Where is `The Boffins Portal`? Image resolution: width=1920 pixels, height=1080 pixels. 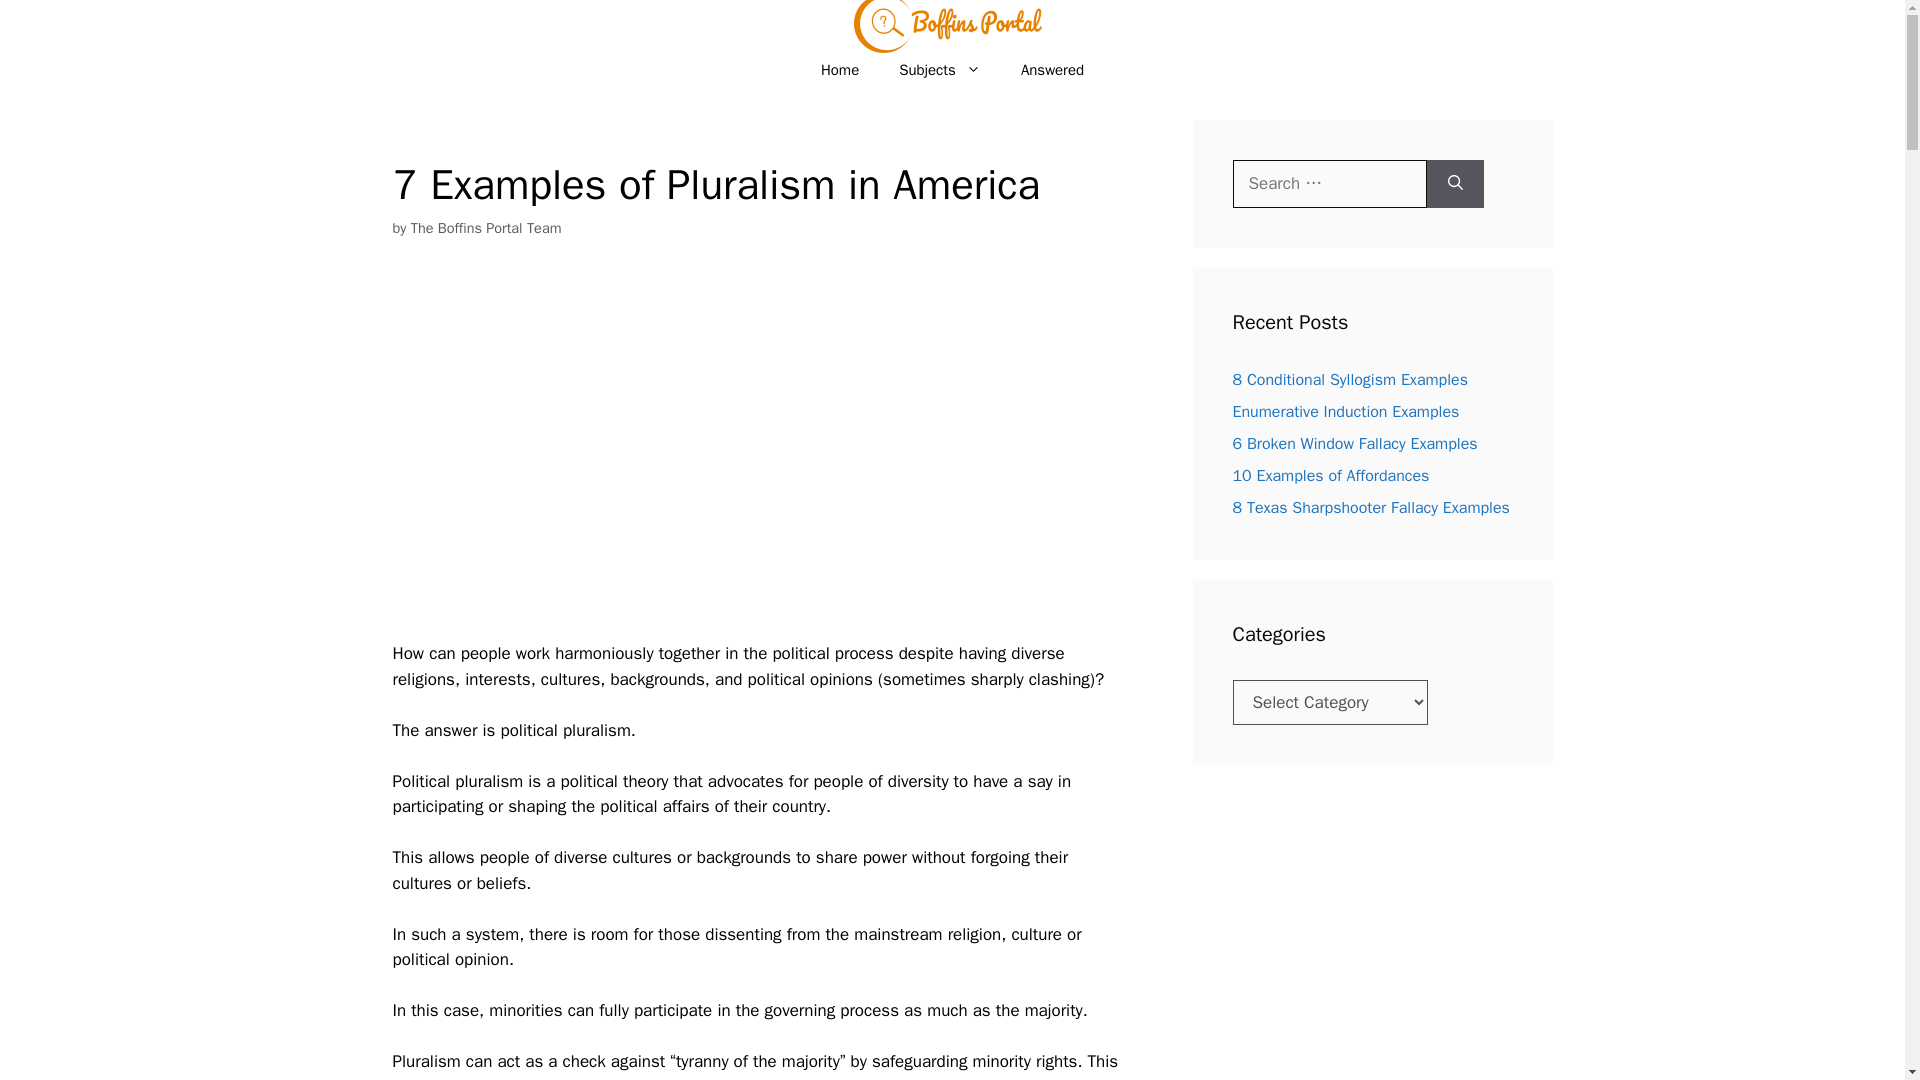 The Boffins Portal is located at coordinates (952, 36).